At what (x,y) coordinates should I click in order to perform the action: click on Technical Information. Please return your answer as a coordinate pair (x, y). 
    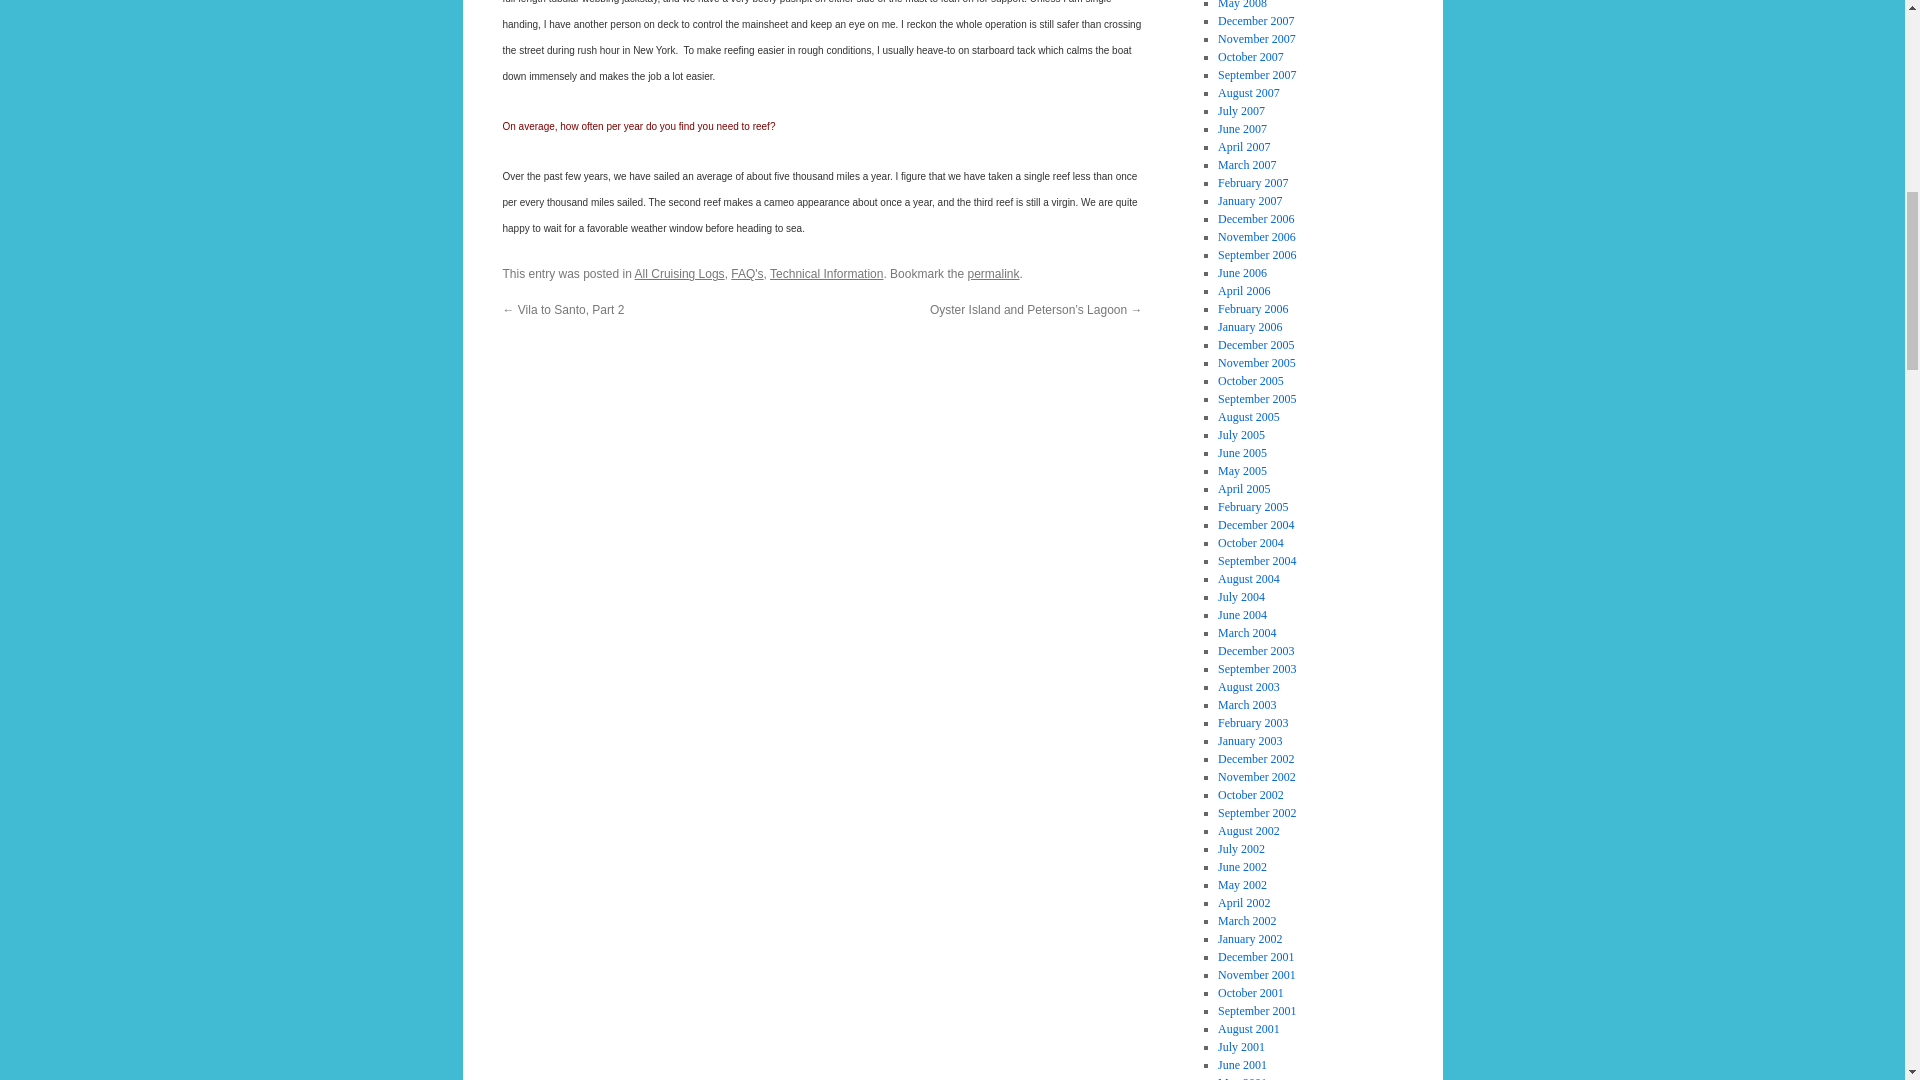
    Looking at the image, I should click on (826, 273).